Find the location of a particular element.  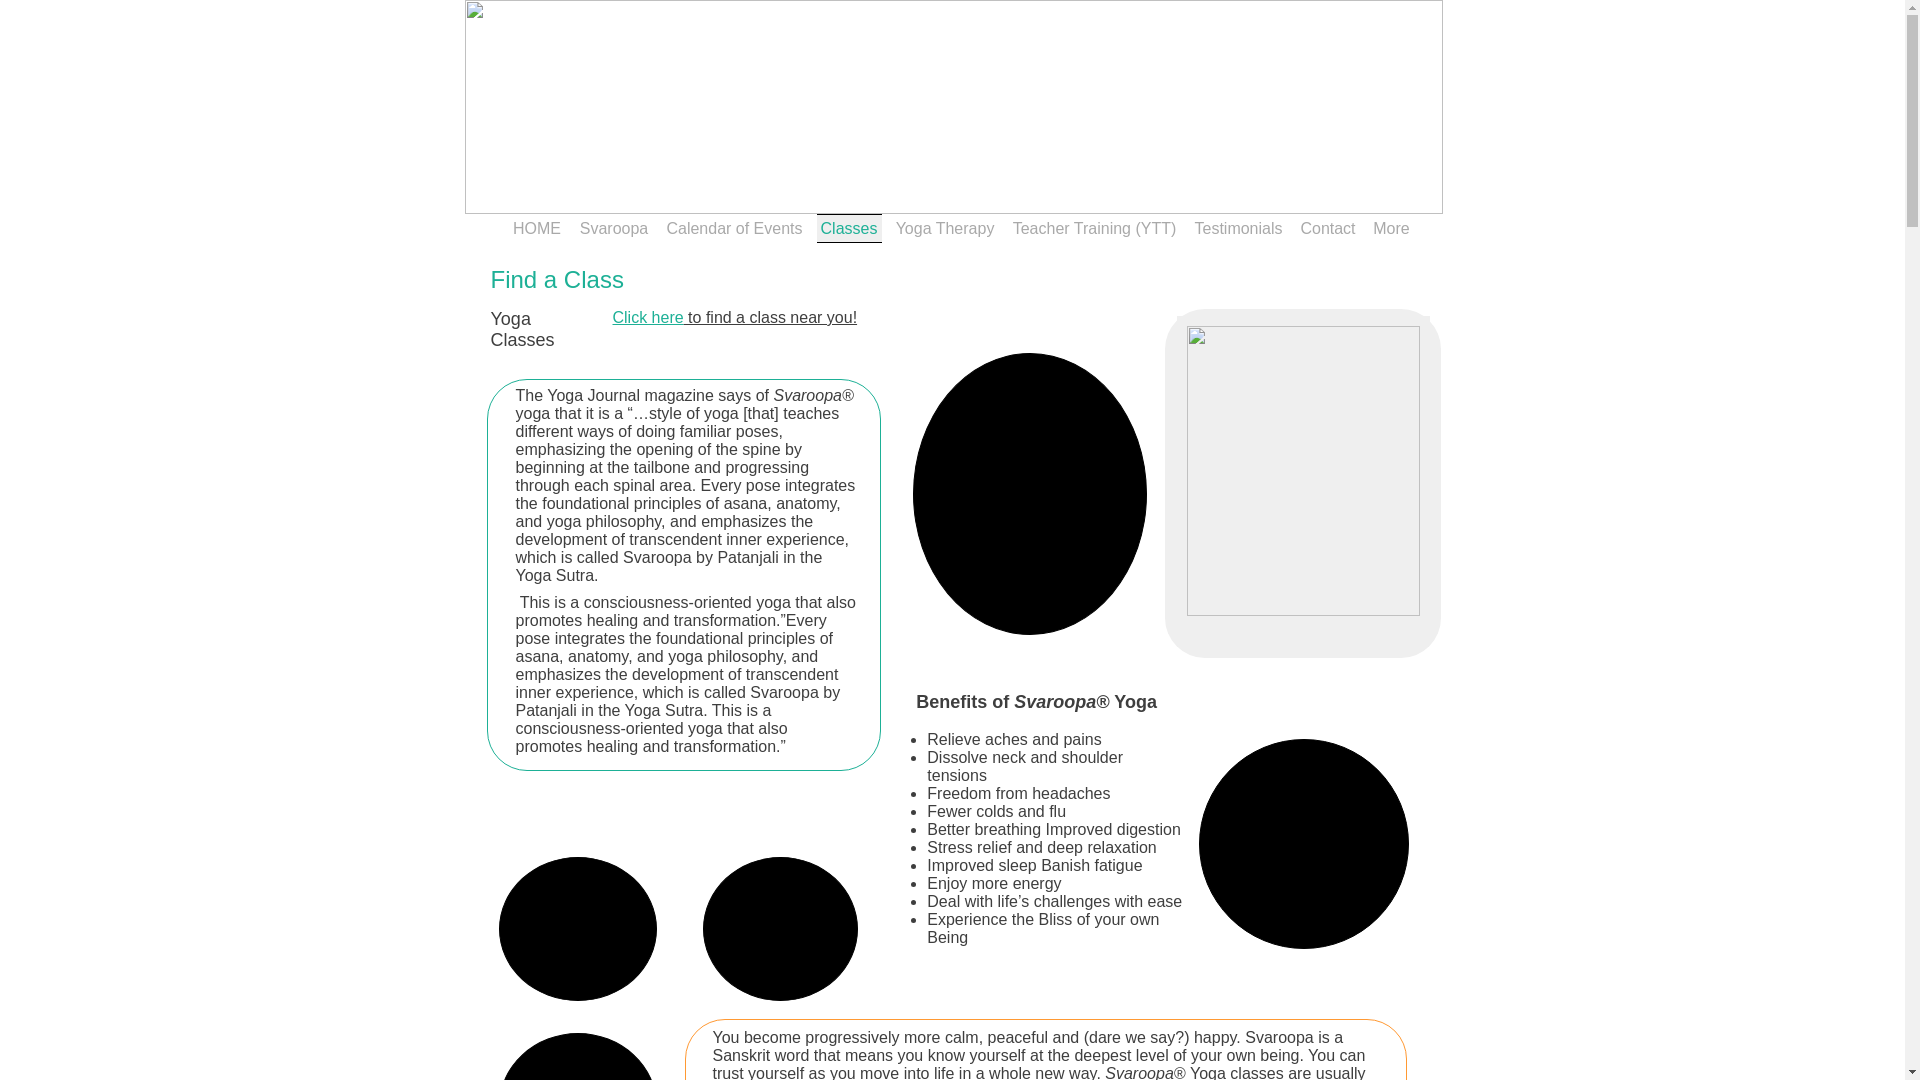

Testimonials is located at coordinates (1239, 228).